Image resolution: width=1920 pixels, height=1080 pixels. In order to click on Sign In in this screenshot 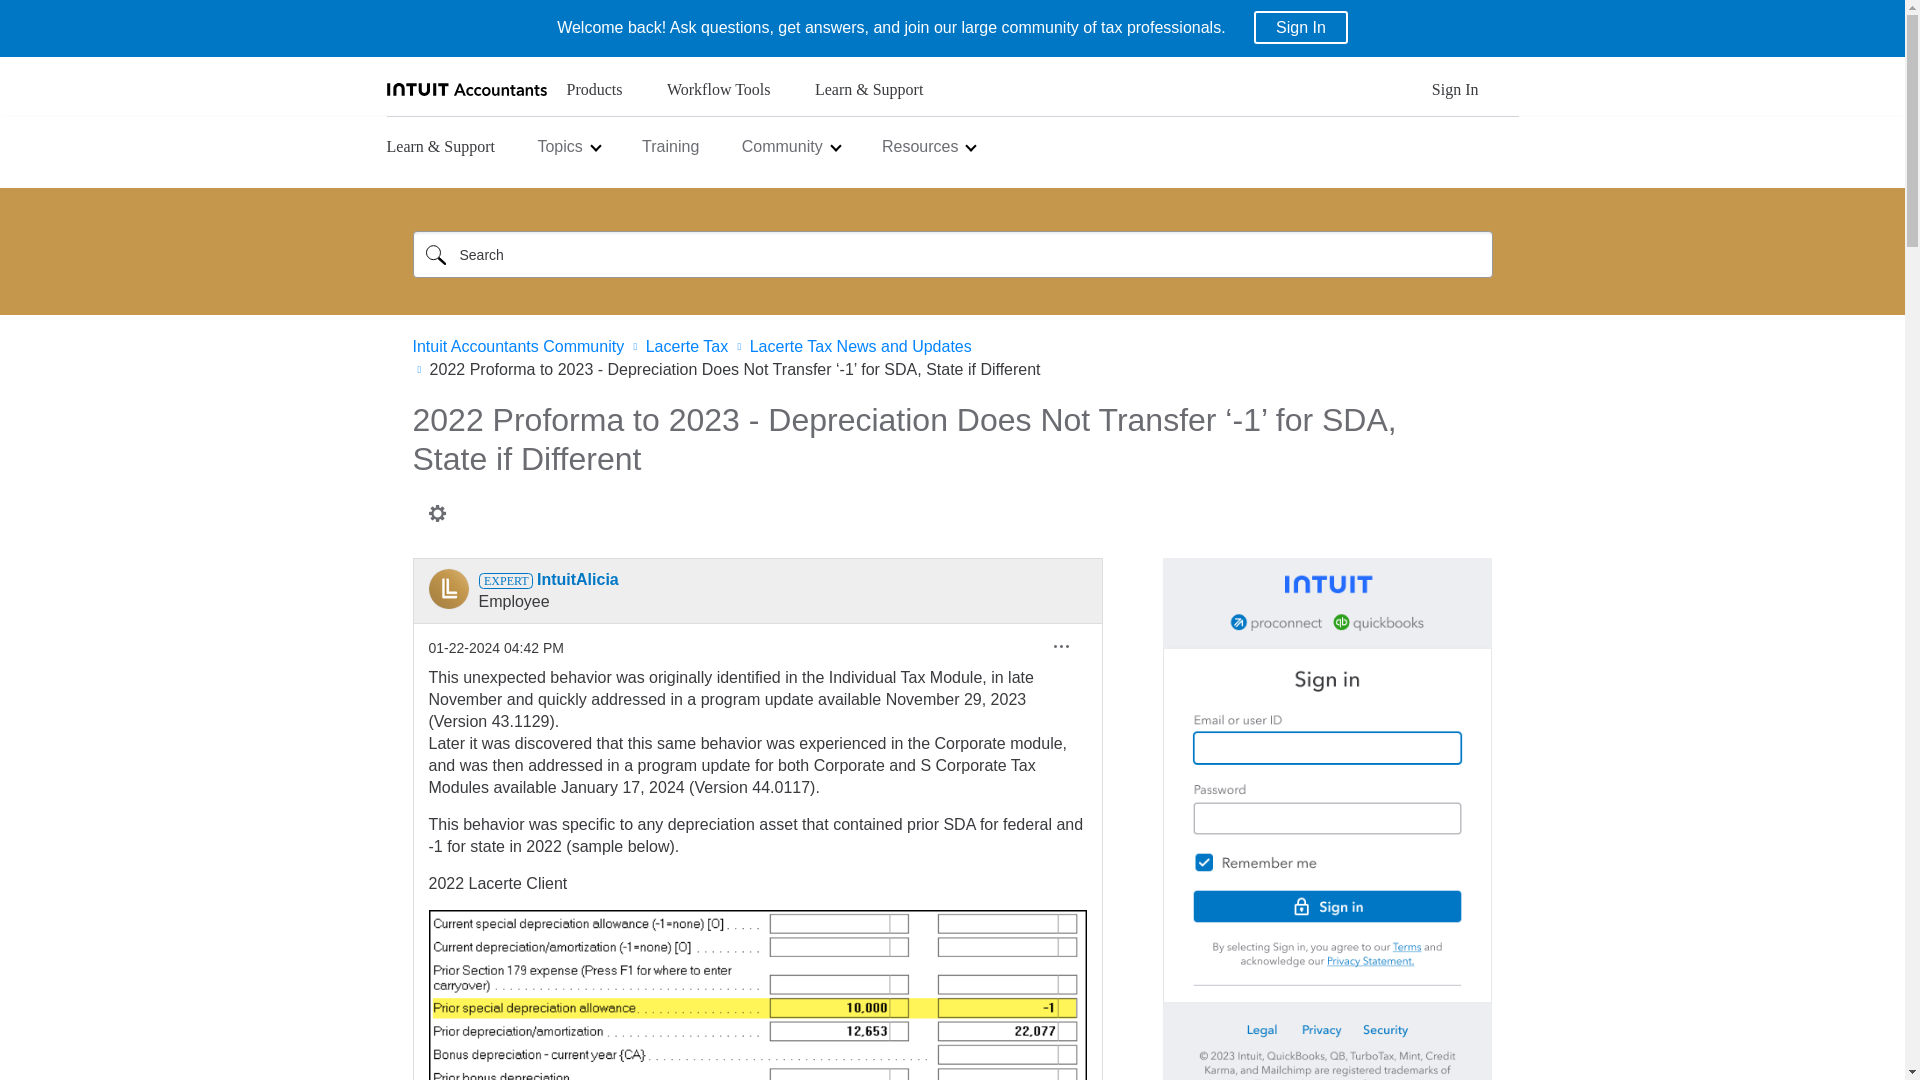, I will do `click(1455, 95)`.